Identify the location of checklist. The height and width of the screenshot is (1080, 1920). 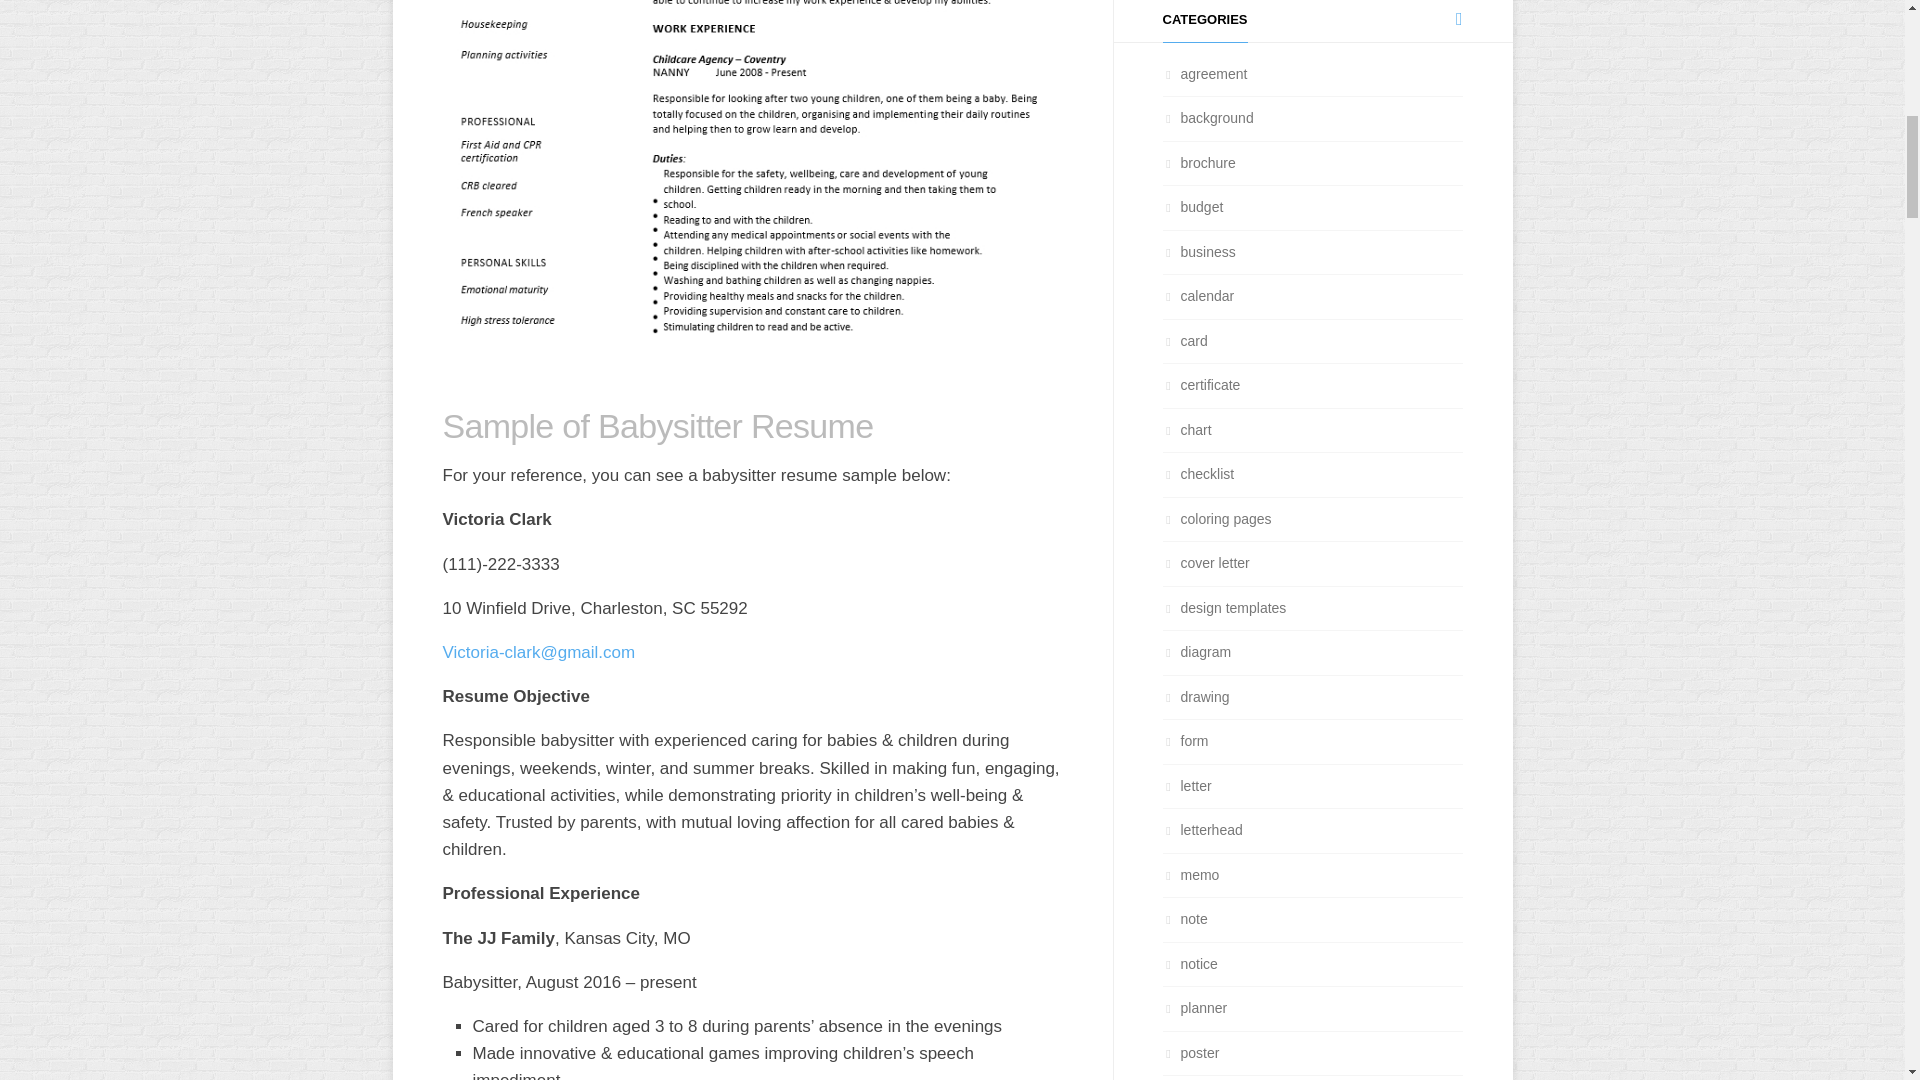
(1198, 473).